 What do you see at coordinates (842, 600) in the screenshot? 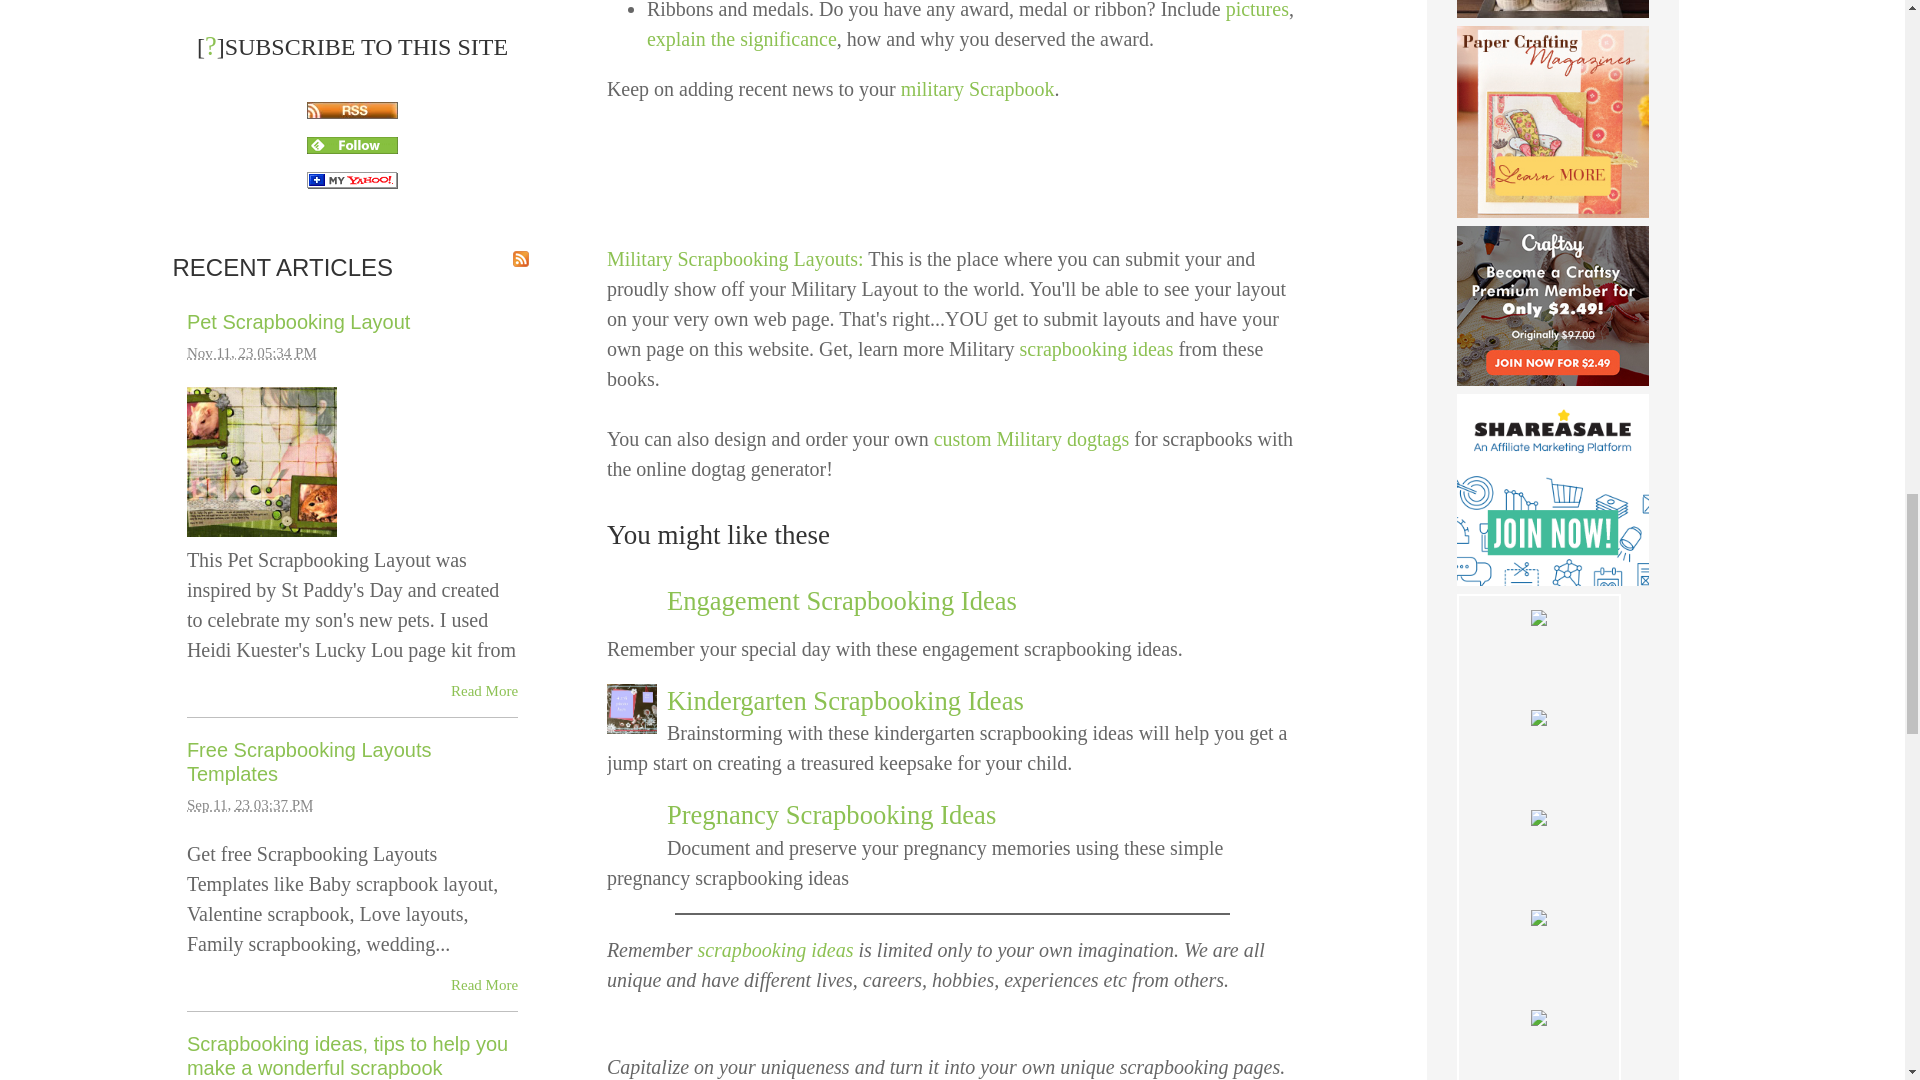
I see `Engagement Scrapbooking Ideas` at bounding box center [842, 600].